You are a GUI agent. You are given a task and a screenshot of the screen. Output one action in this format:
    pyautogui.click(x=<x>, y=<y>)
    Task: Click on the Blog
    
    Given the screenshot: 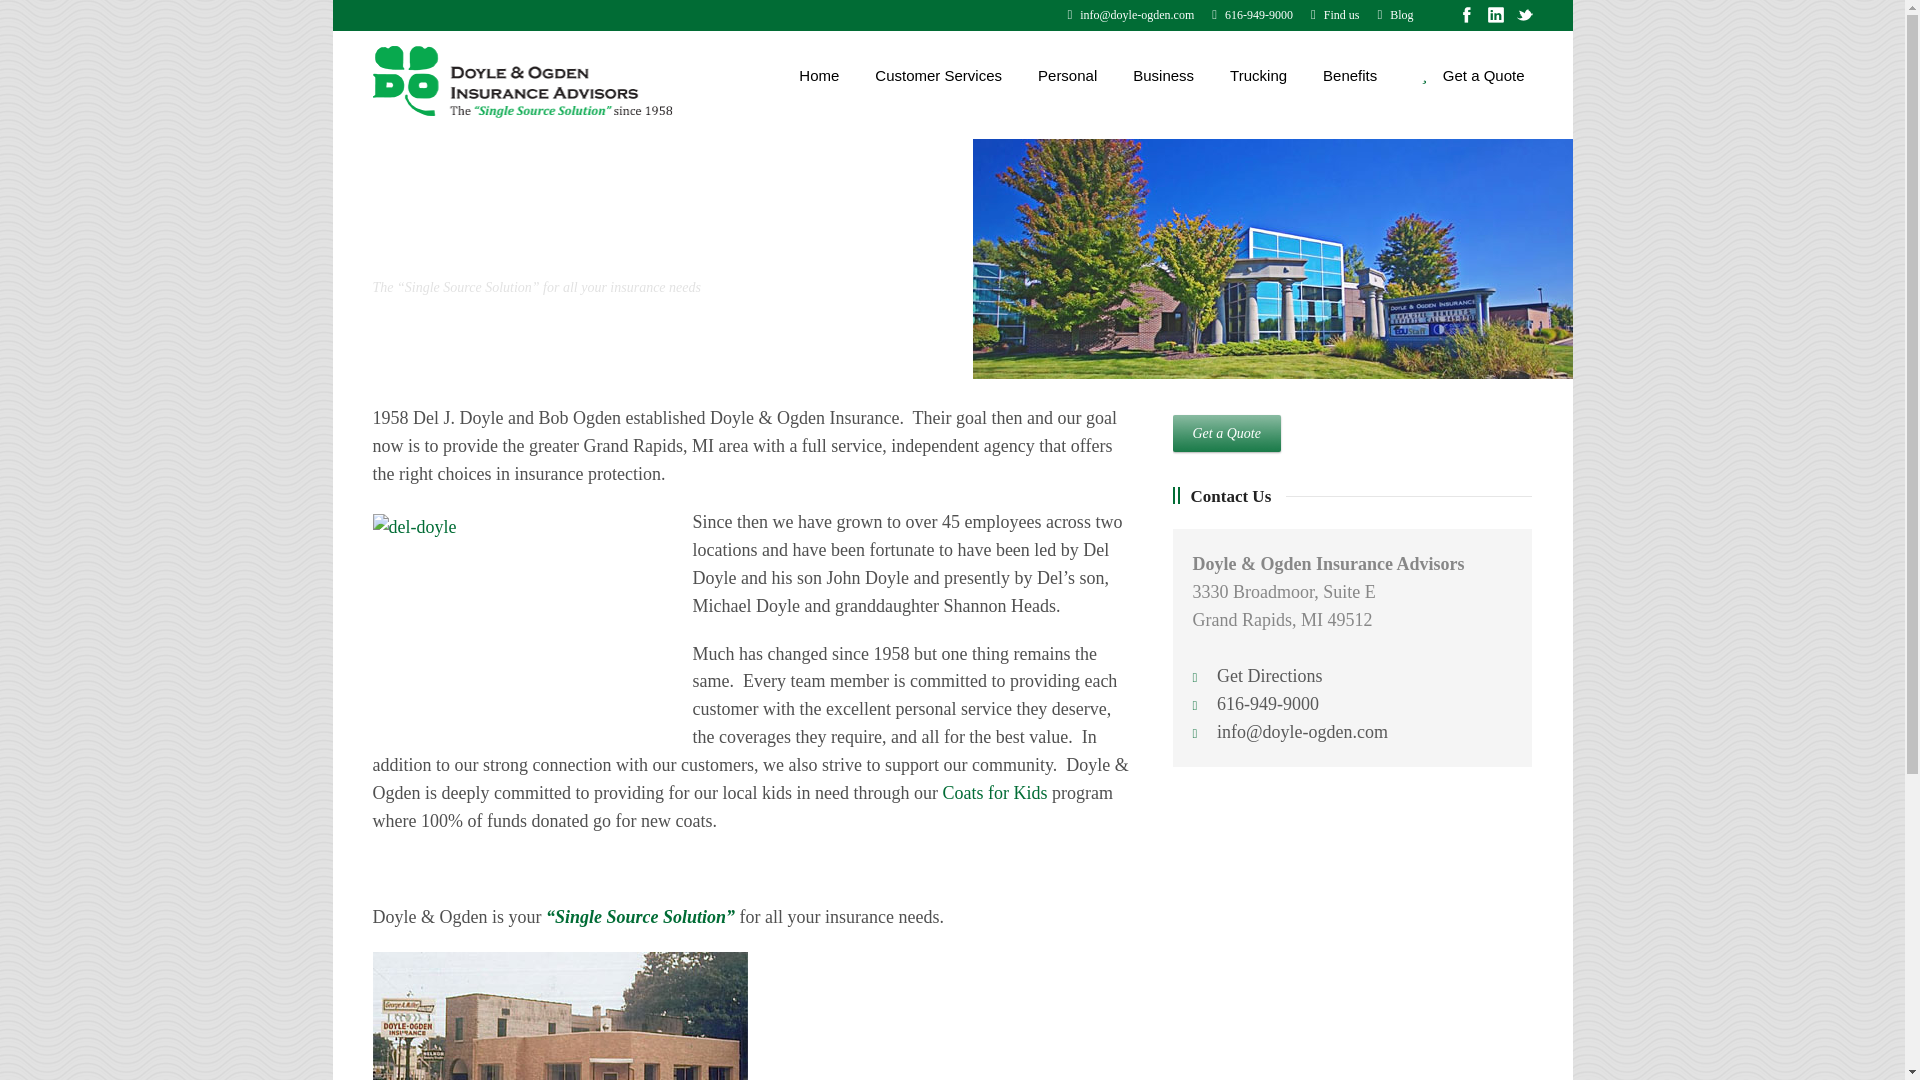 What is the action you would take?
    pyautogui.click(x=1394, y=14)
    